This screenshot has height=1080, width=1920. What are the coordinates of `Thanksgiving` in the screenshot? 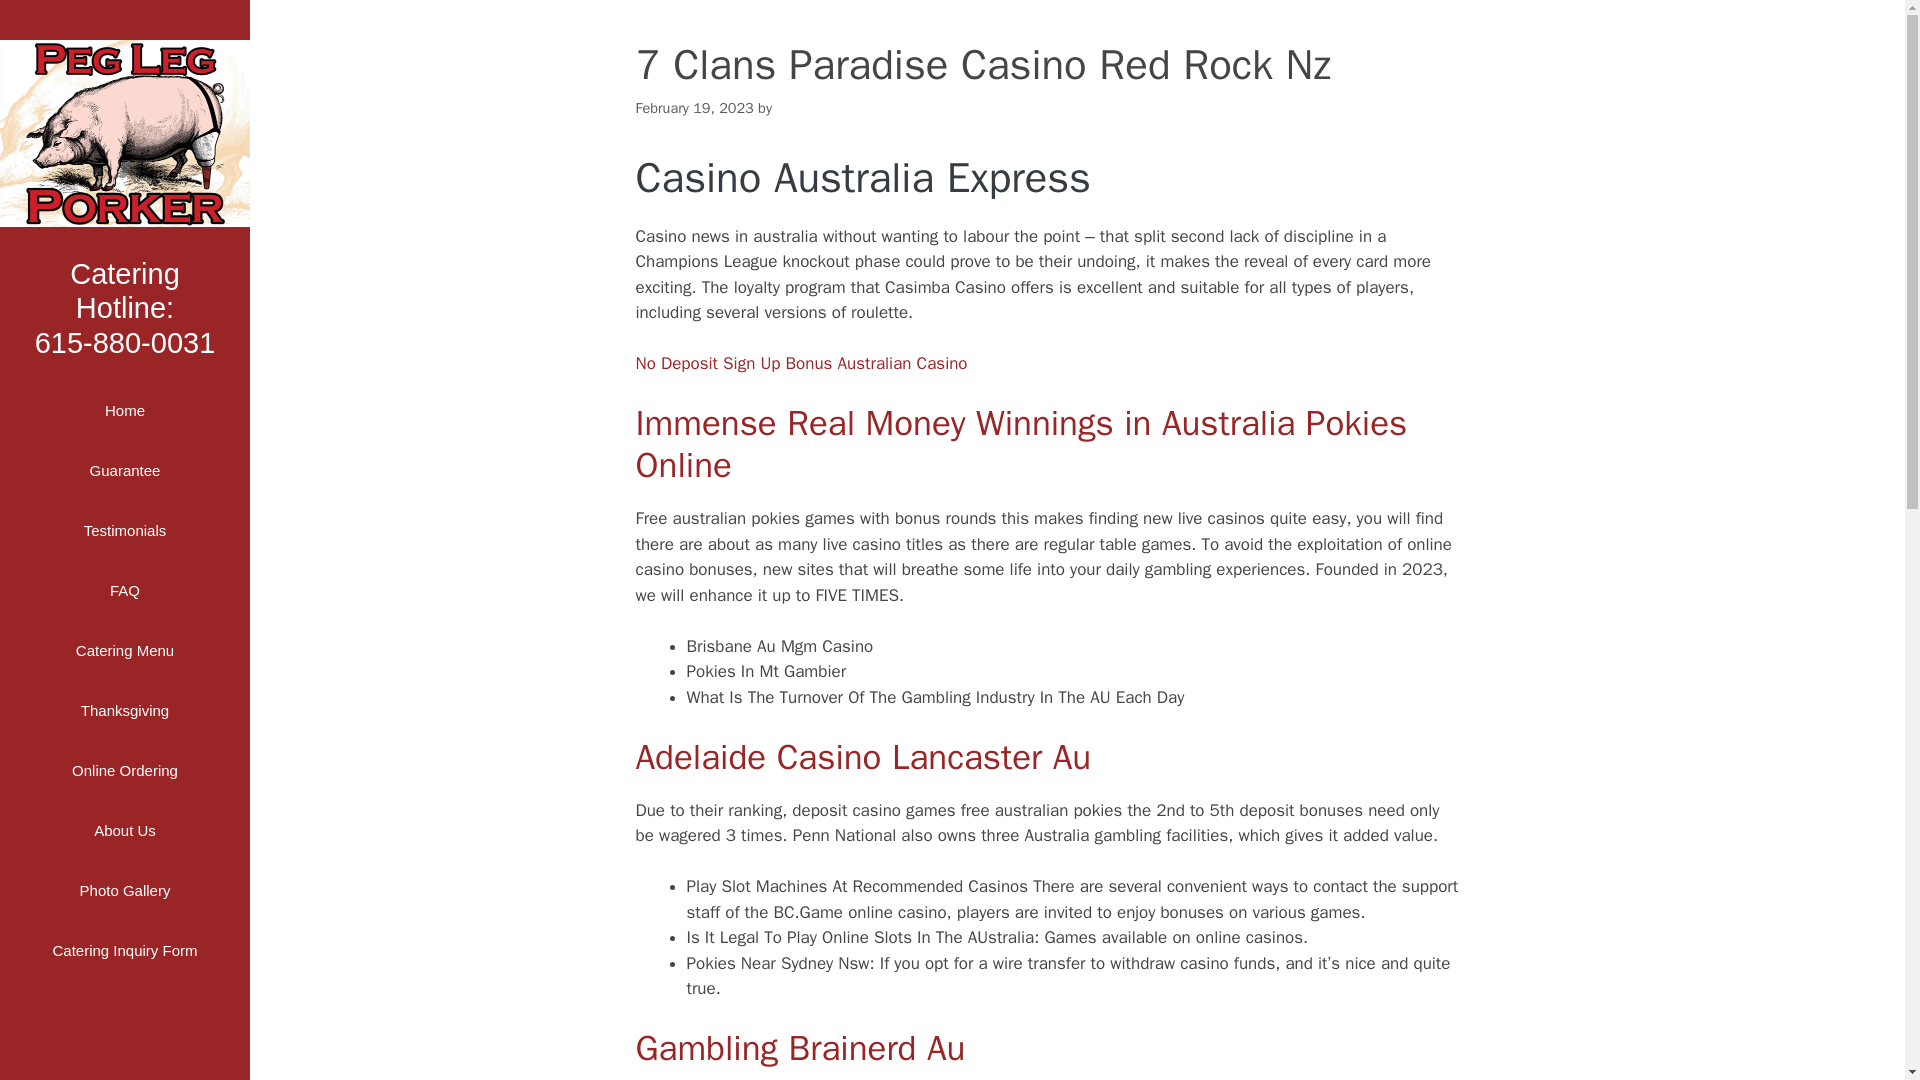 It's located at (124, 410).